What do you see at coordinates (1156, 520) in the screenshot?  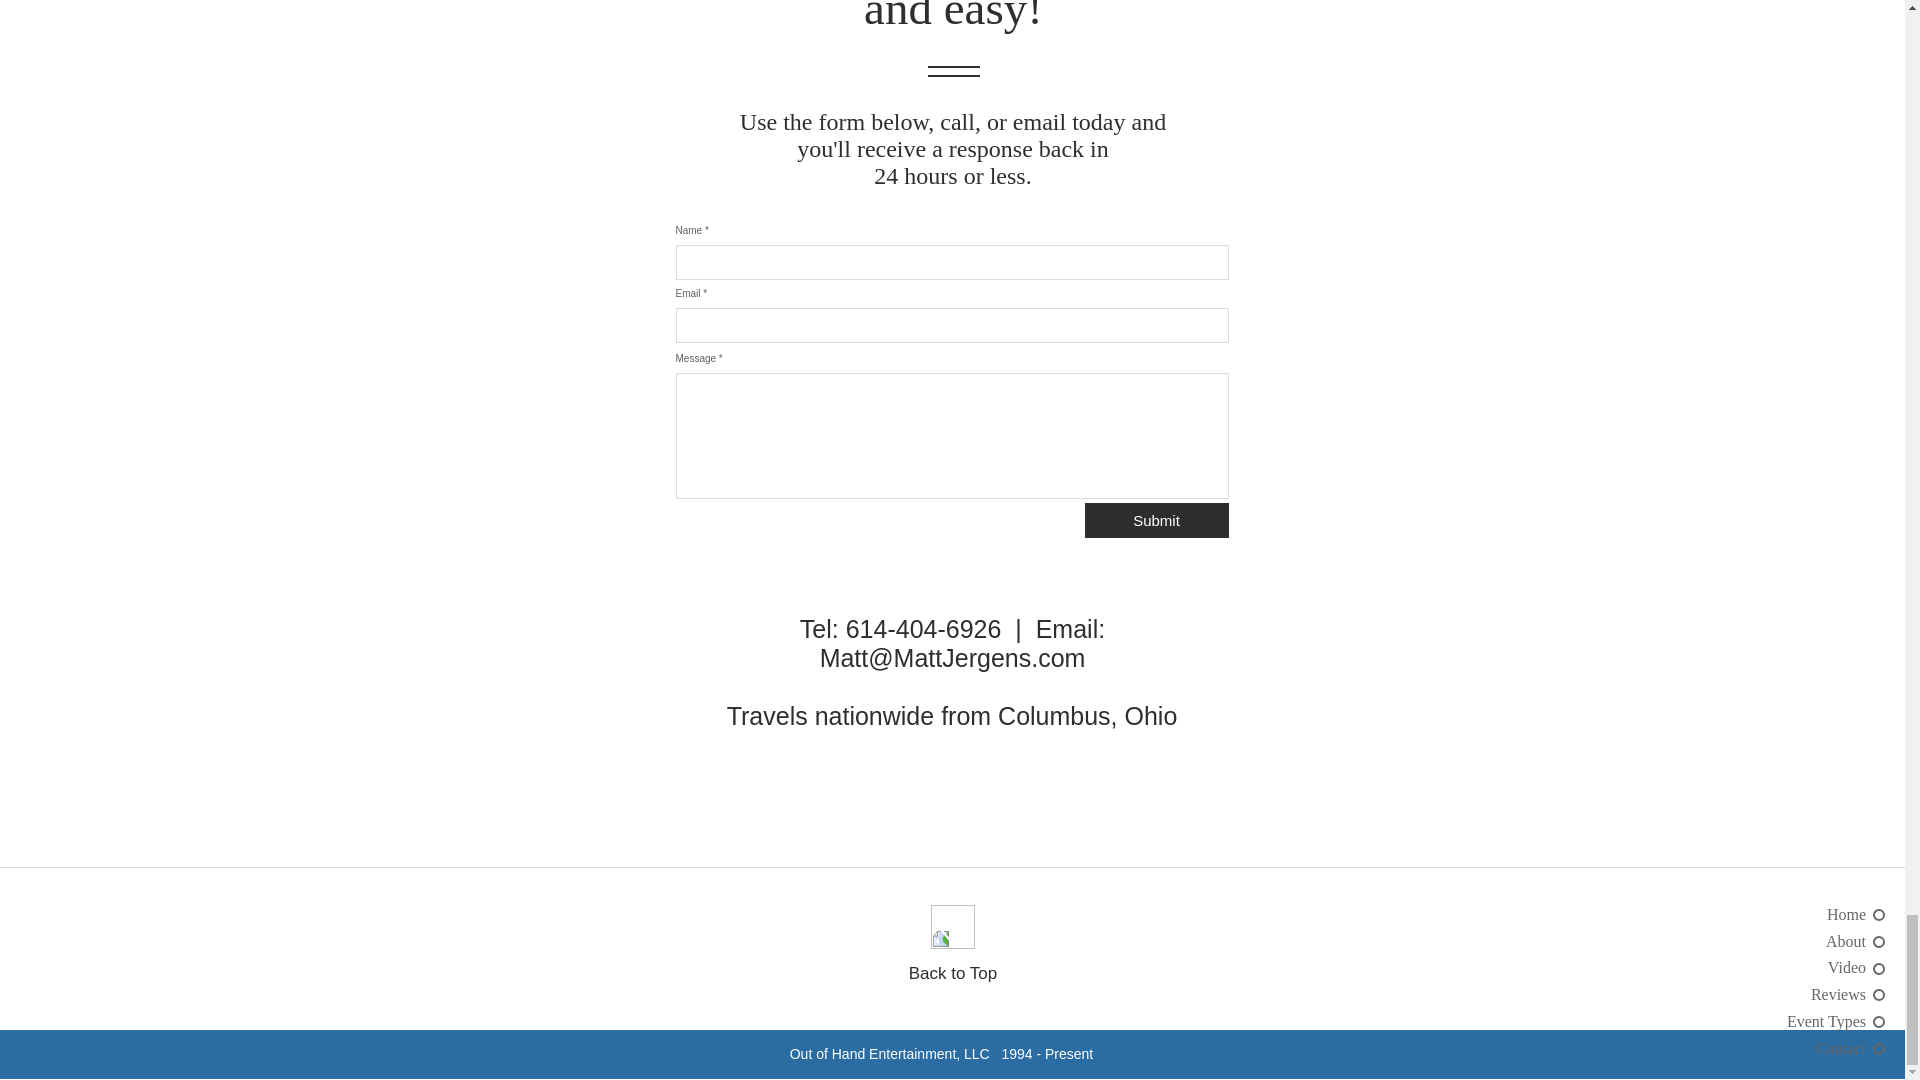 I see `Submit` at bounding box center [1156, 520].